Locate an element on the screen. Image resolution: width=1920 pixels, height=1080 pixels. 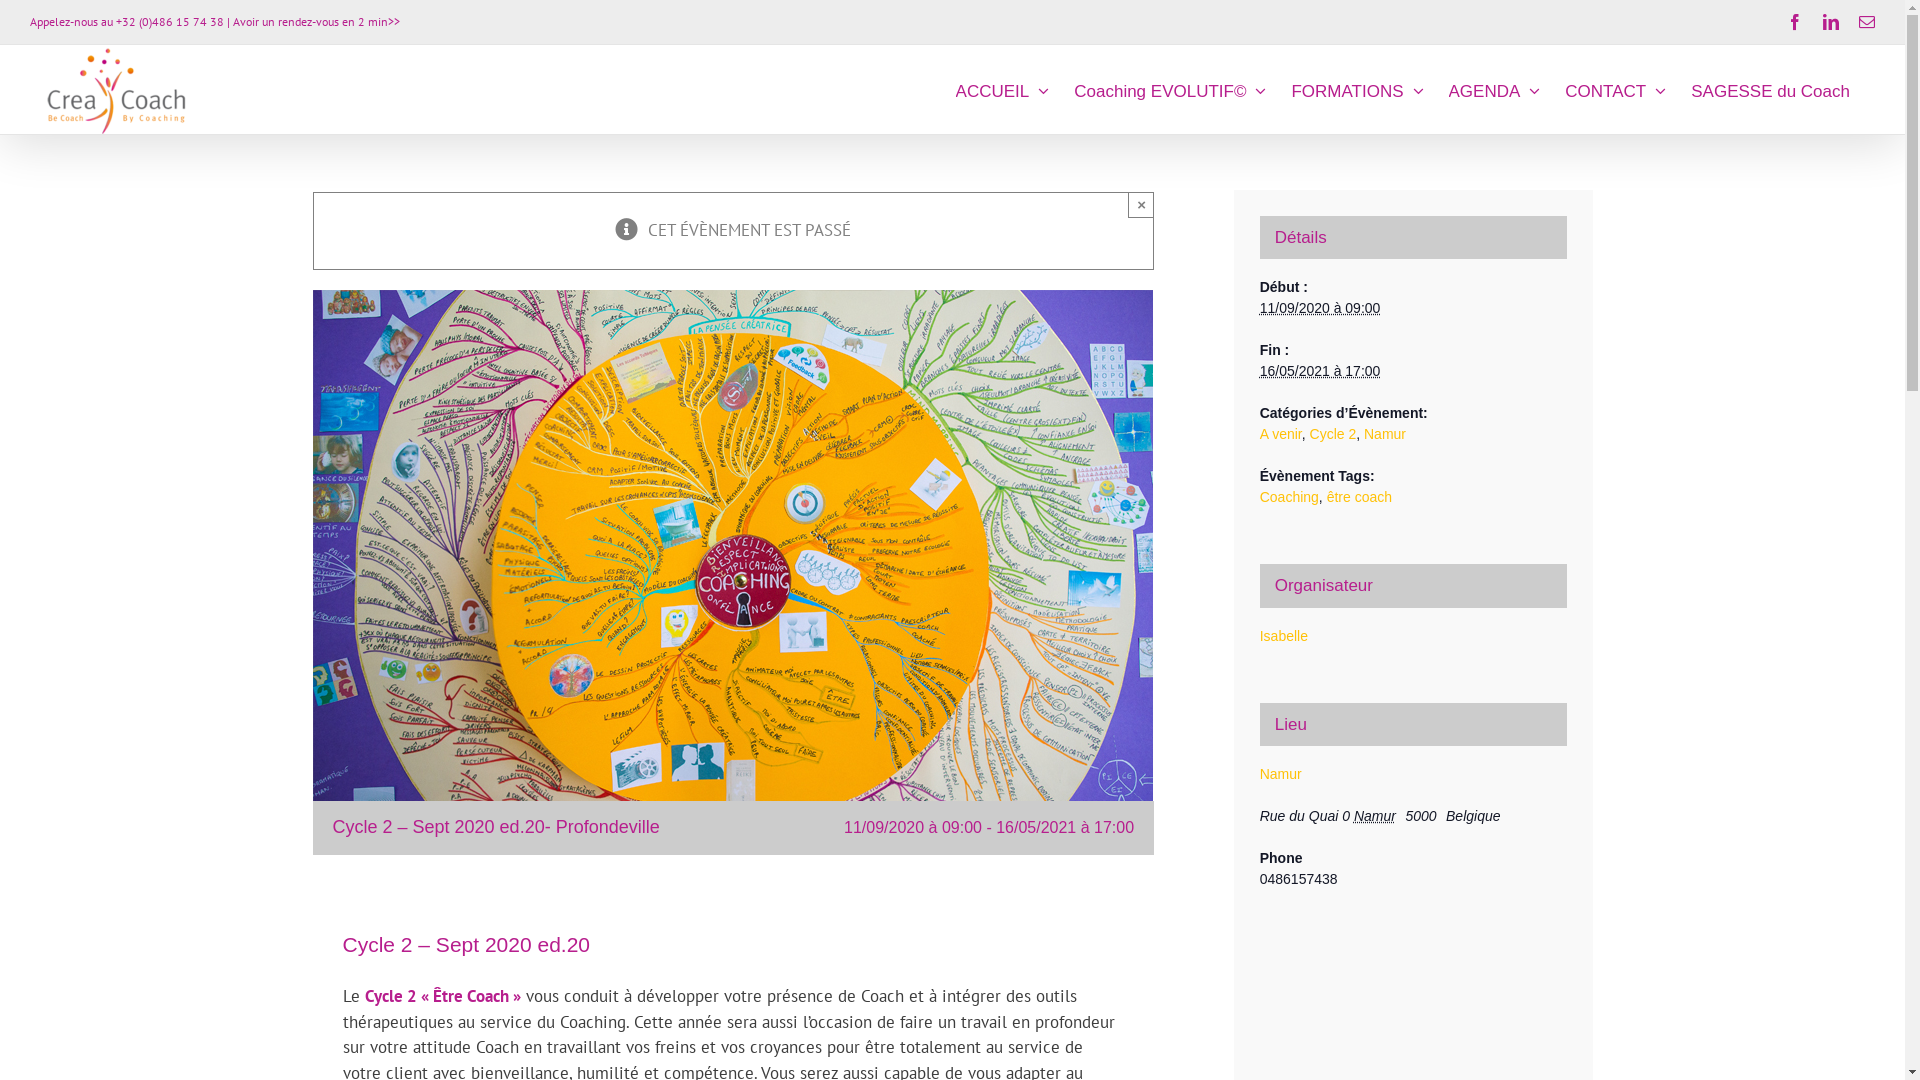
Cycle 2 is located at coordinates (1334, 434).